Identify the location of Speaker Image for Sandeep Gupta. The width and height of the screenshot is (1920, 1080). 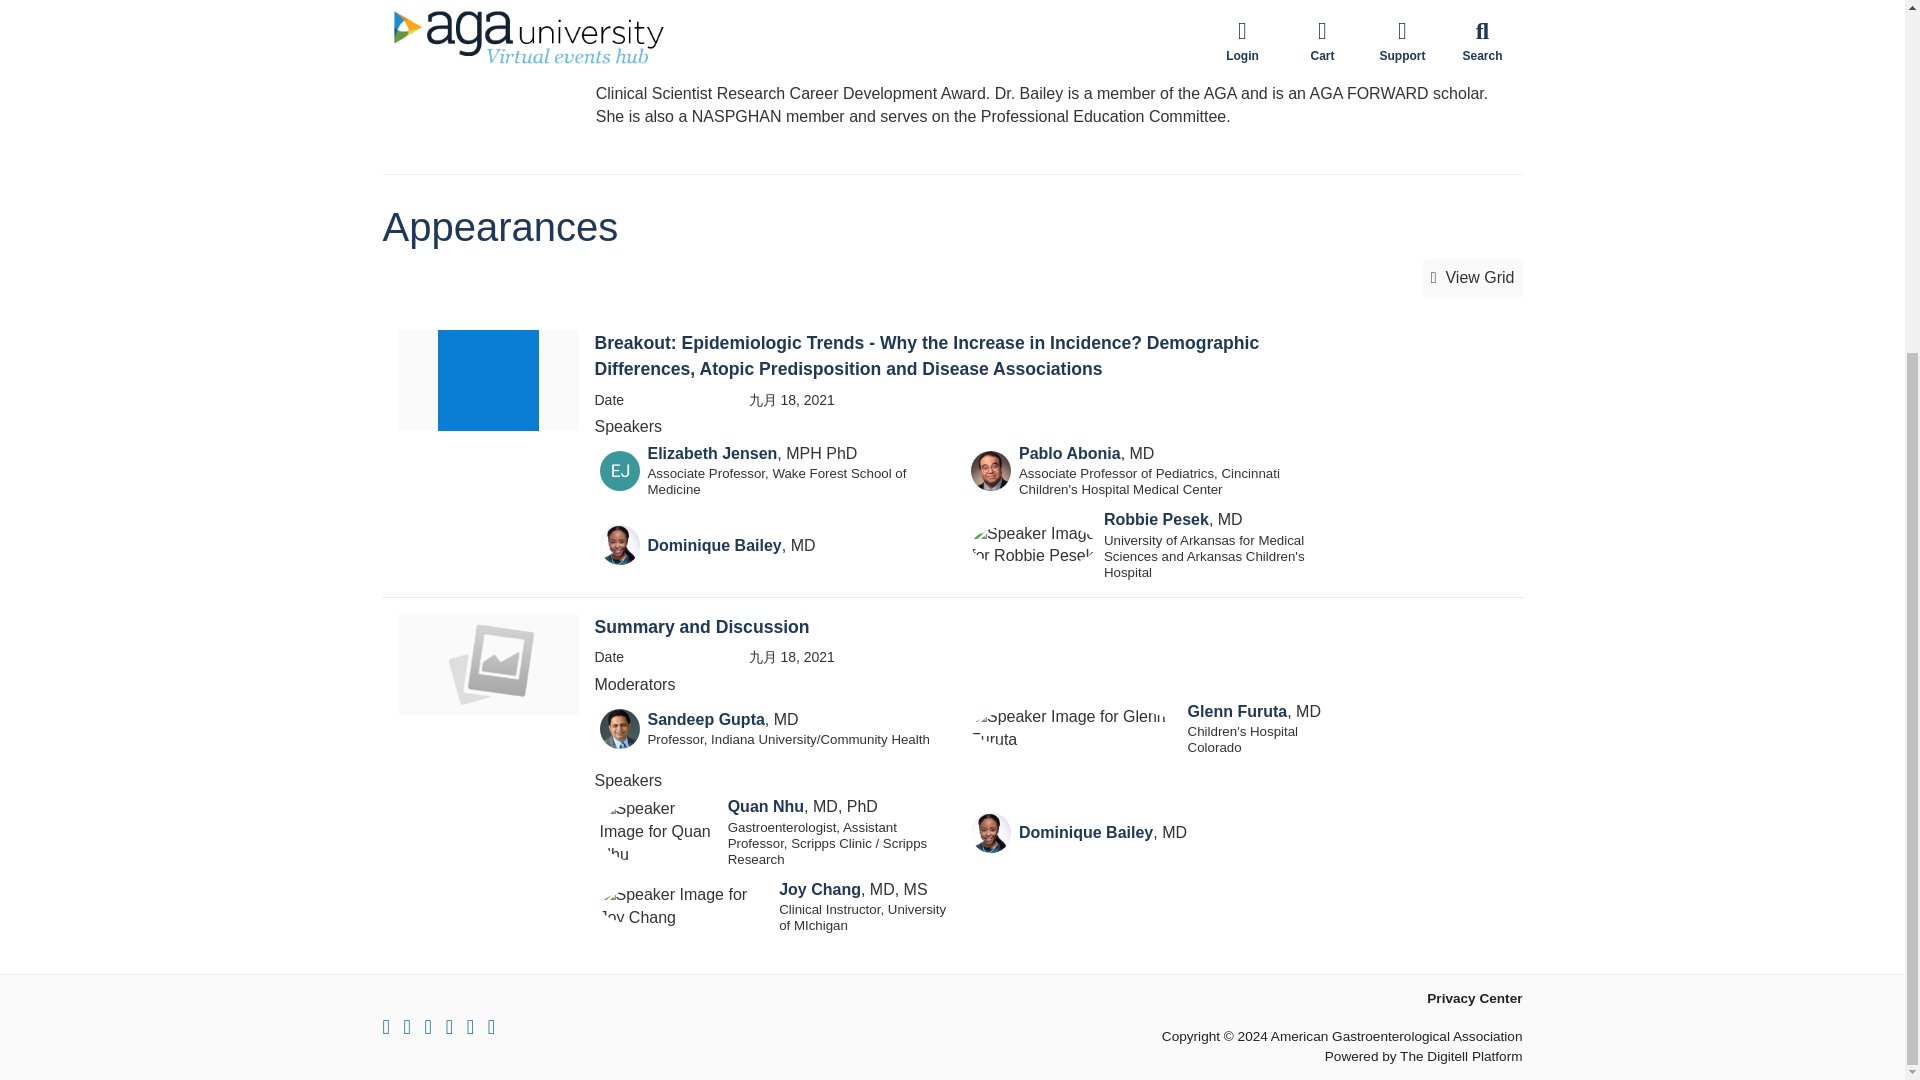
(619, 728).